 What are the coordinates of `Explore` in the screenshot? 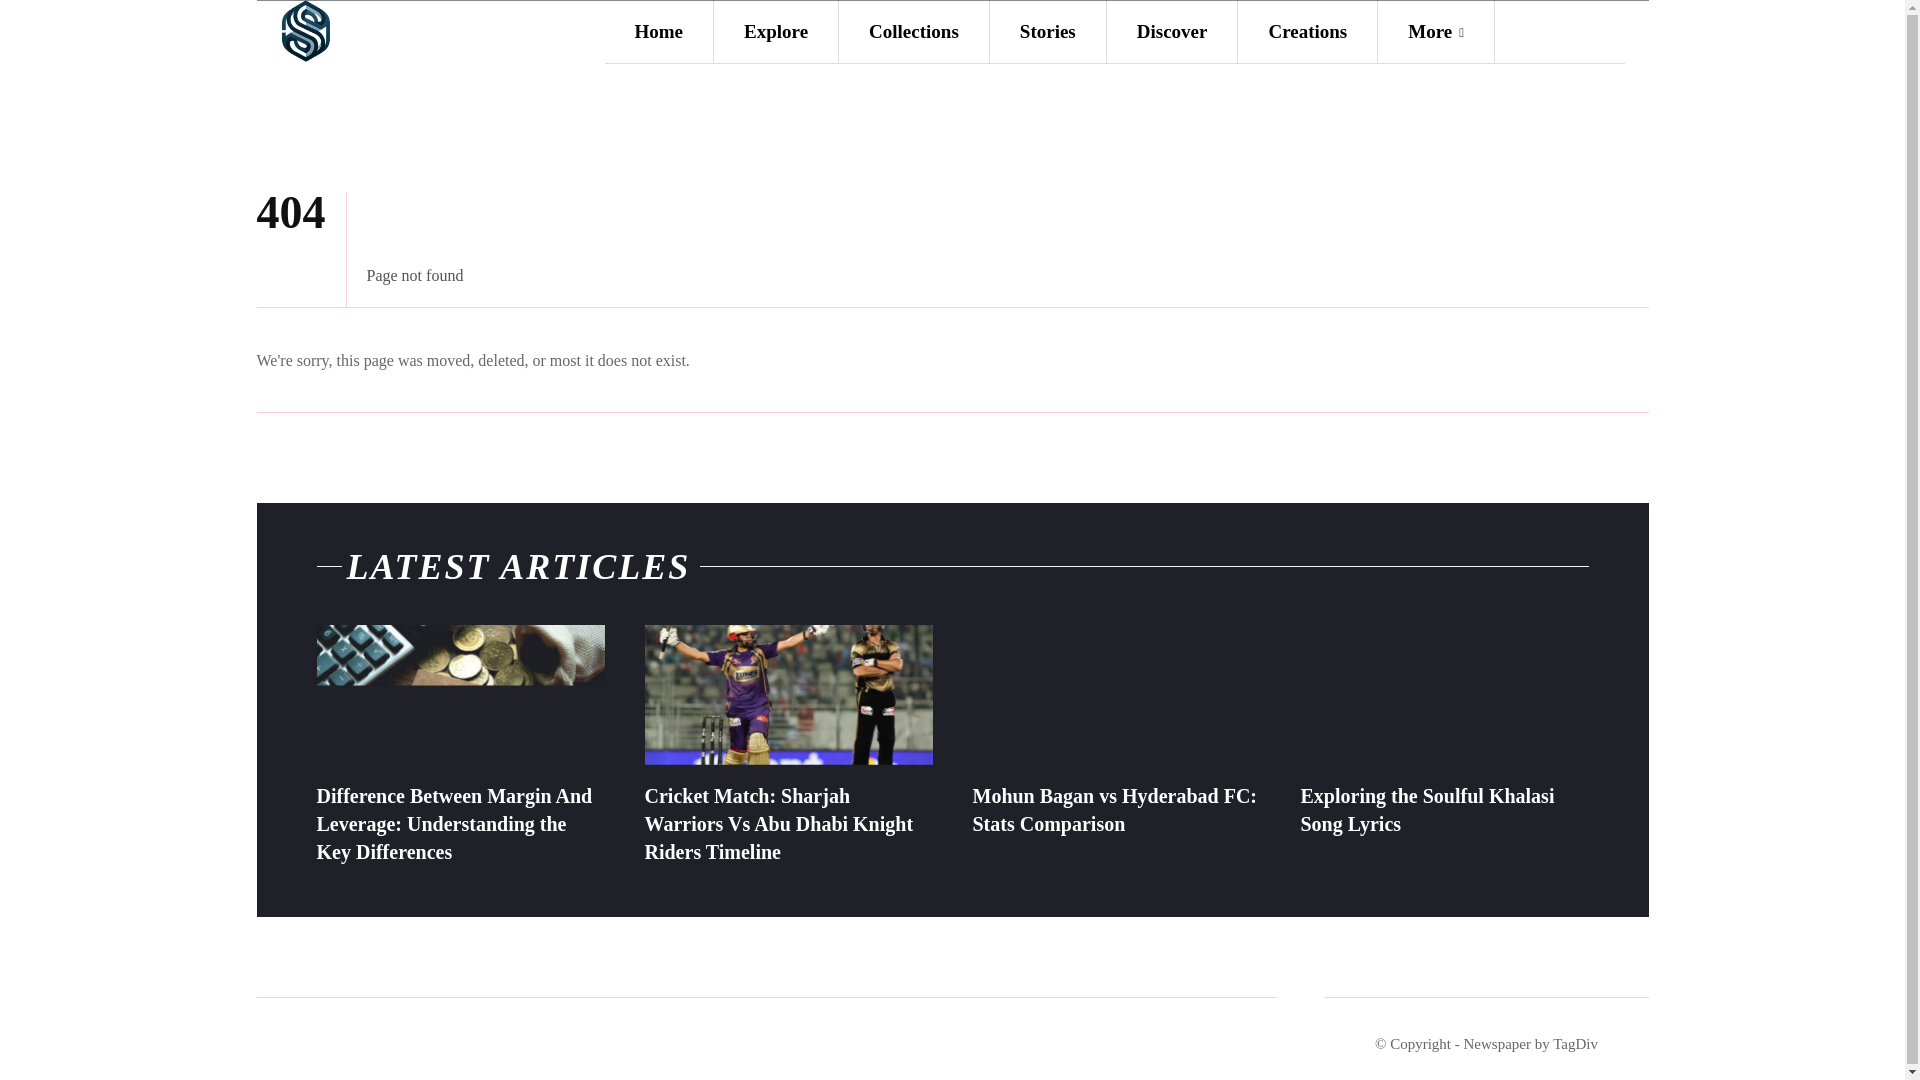 It's located at (776, 31).